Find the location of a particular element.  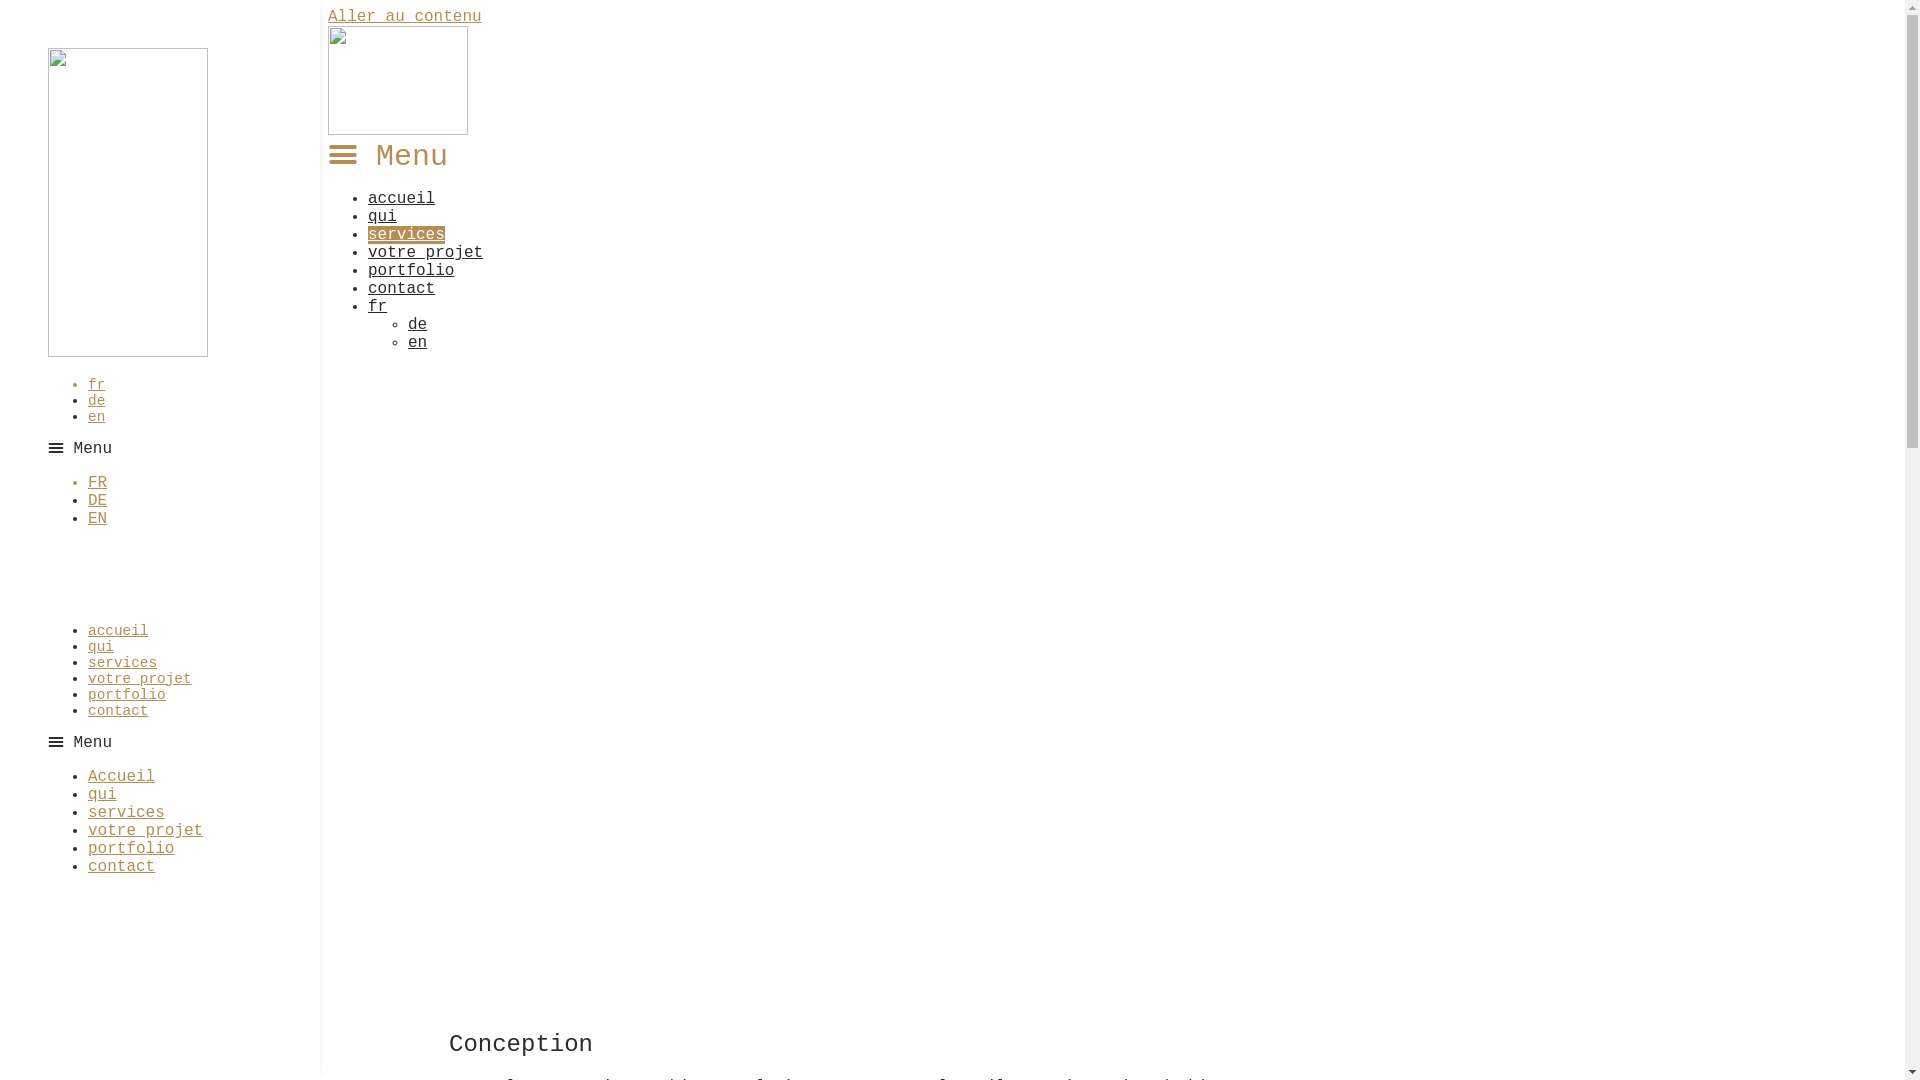

fr is located at coordinates (378, 307).